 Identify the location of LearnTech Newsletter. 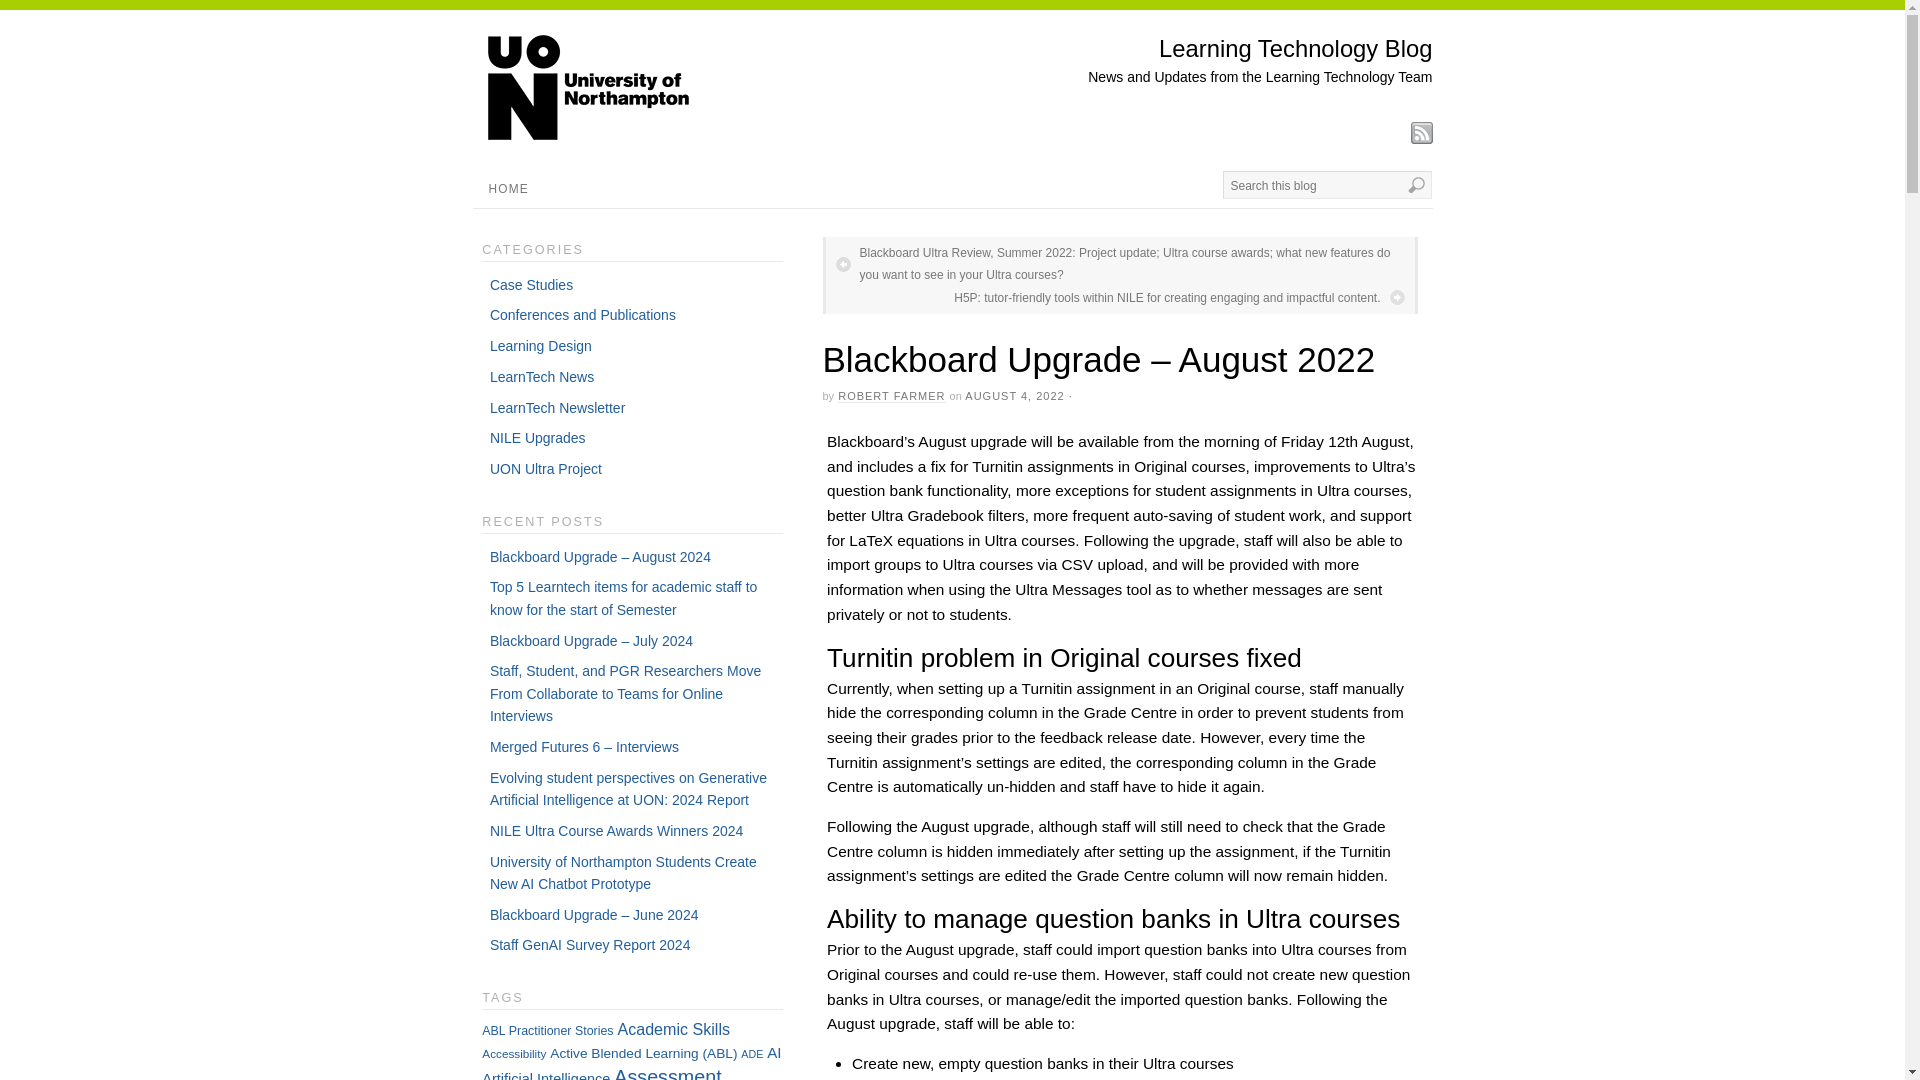
(557, 407).